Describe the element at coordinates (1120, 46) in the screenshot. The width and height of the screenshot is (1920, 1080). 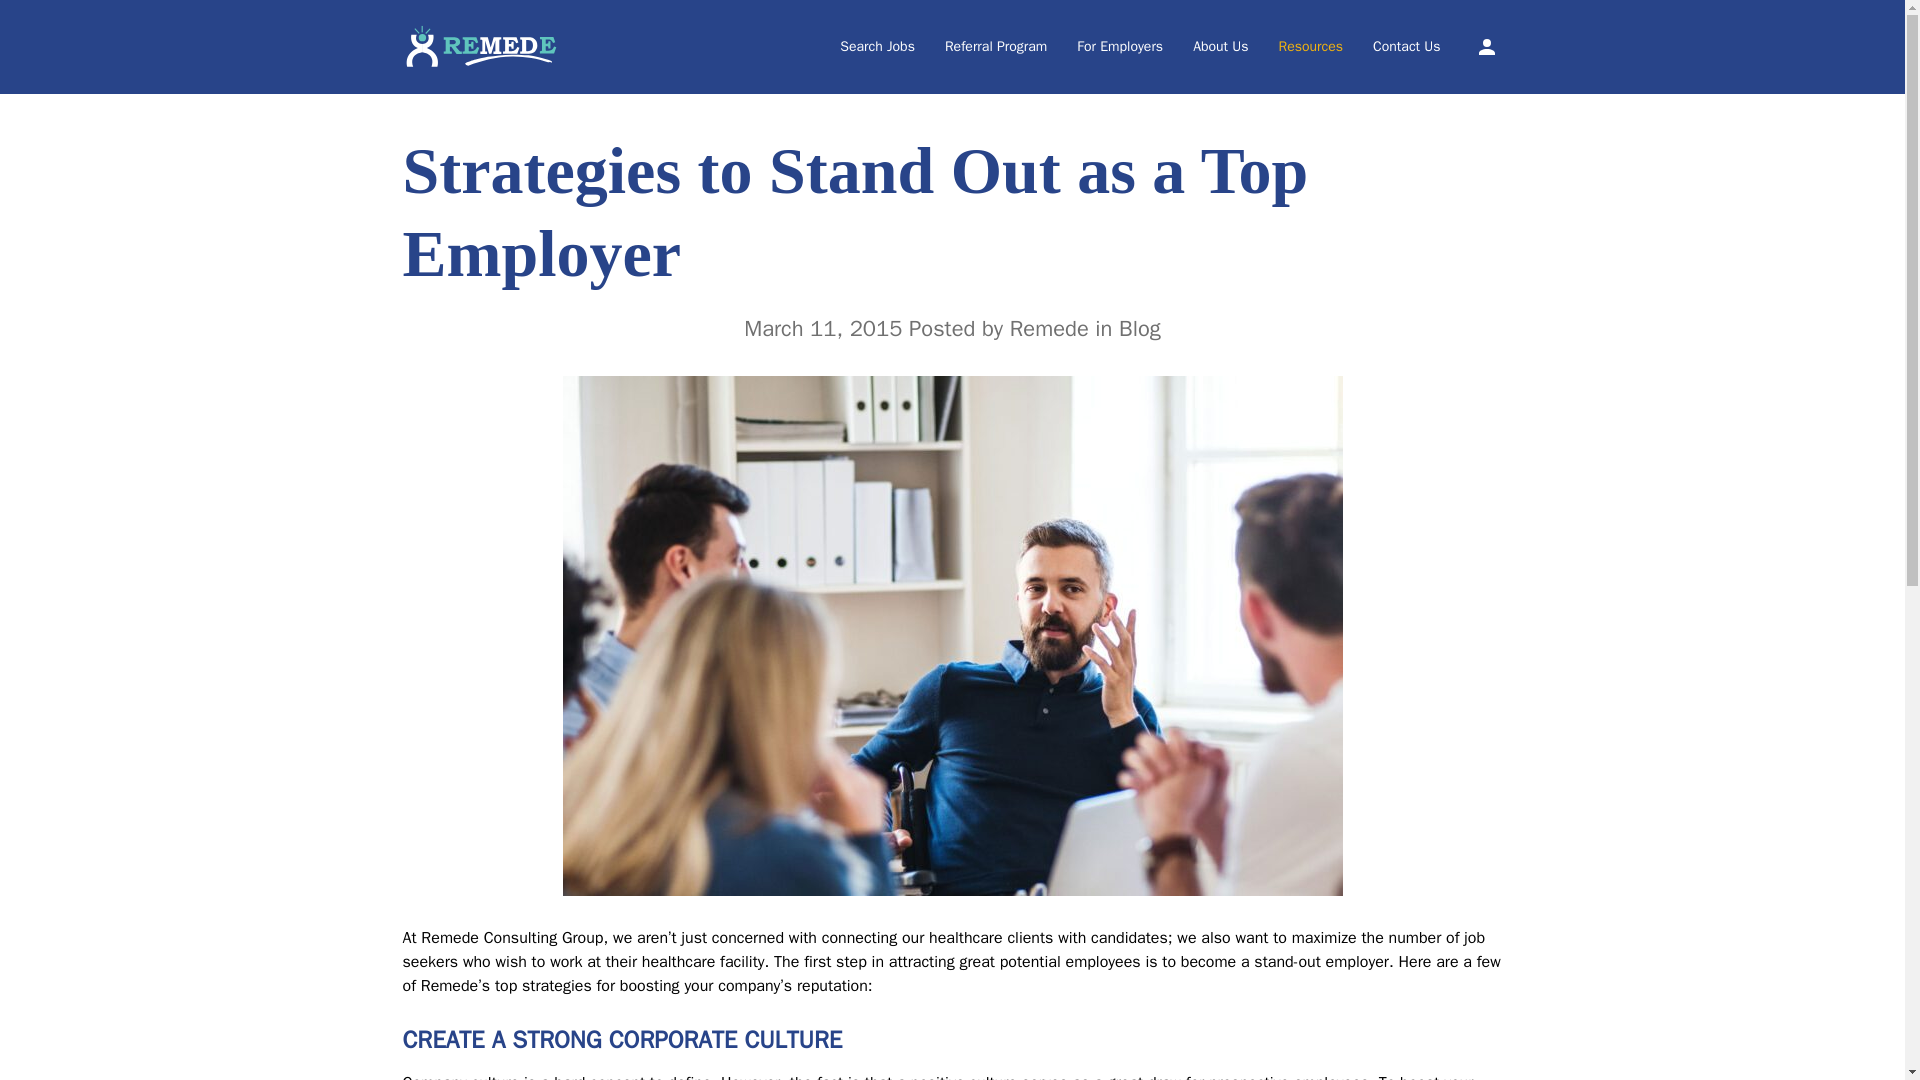
I see `For Employers` at that location.